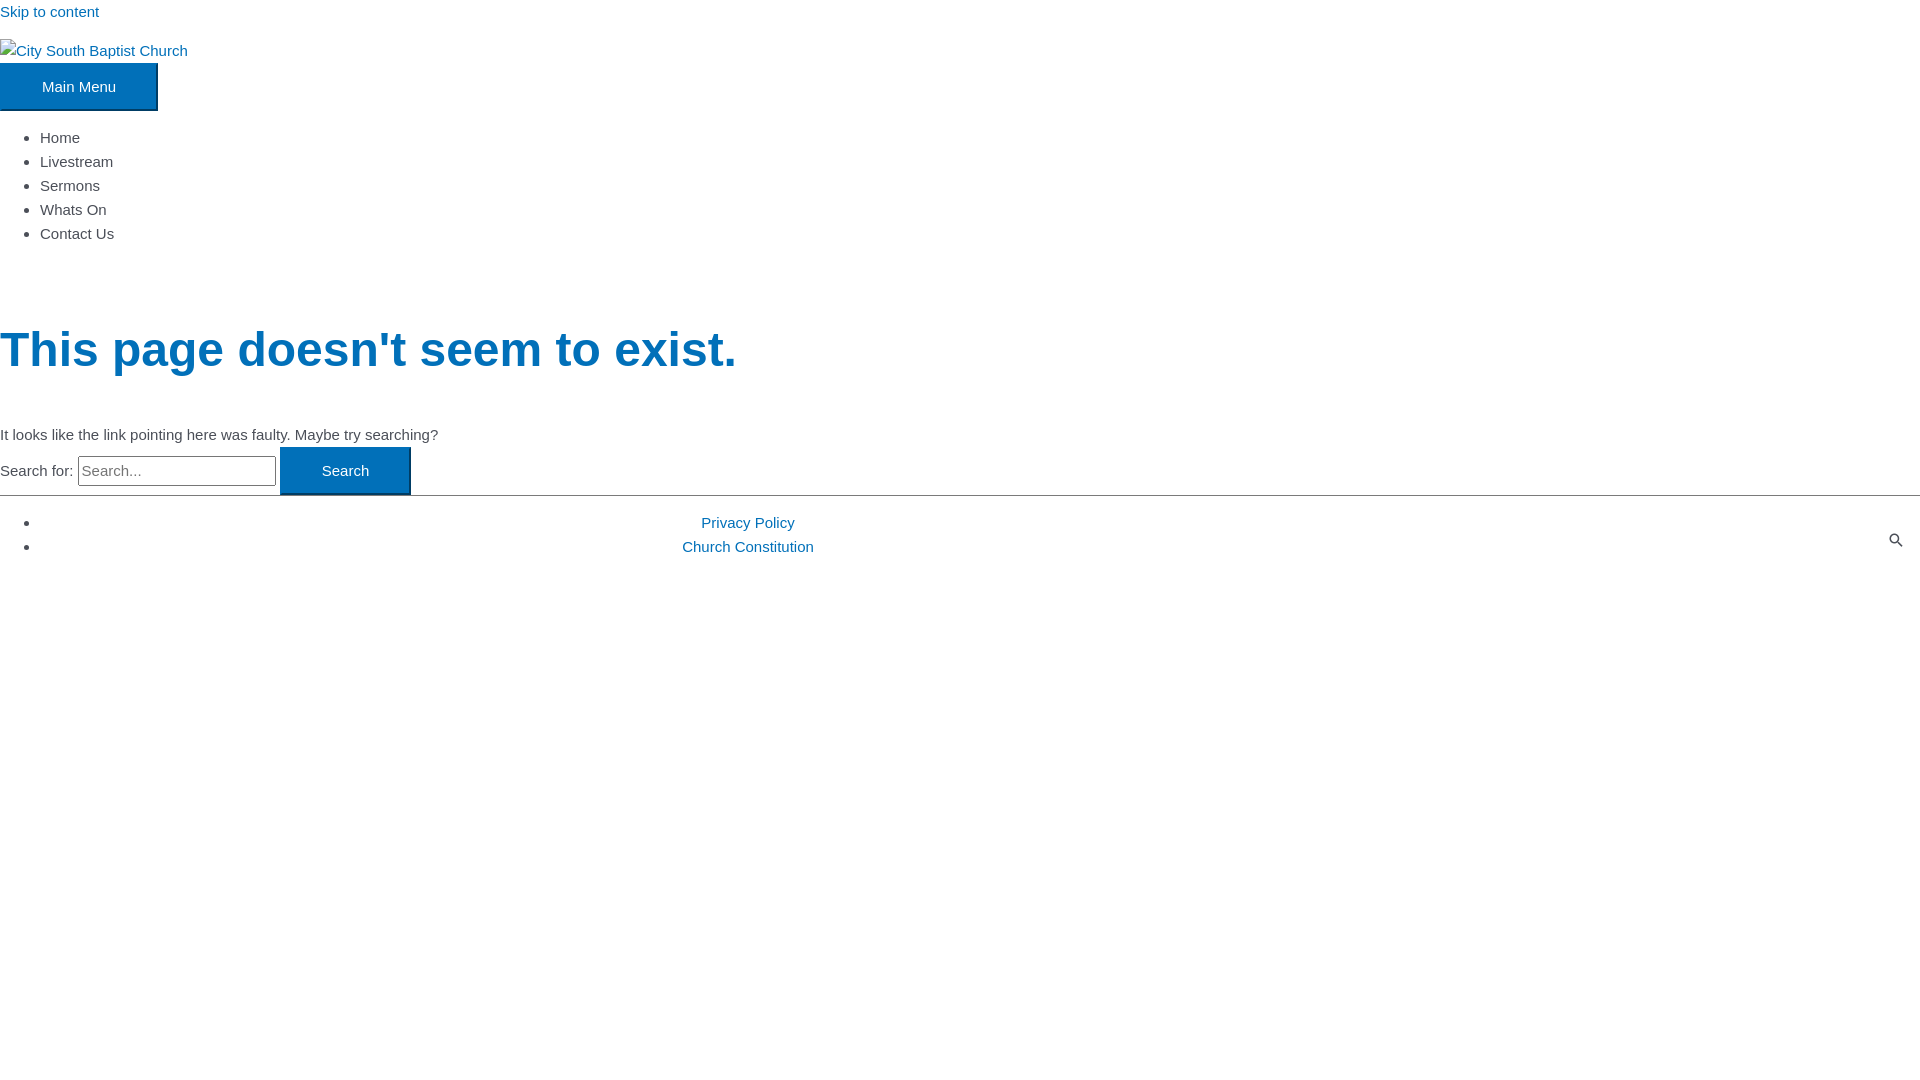  What do you see at coordinates (748, 546) in the screenshot?
I see `Church Constitution` at bounding box center [748, 546].